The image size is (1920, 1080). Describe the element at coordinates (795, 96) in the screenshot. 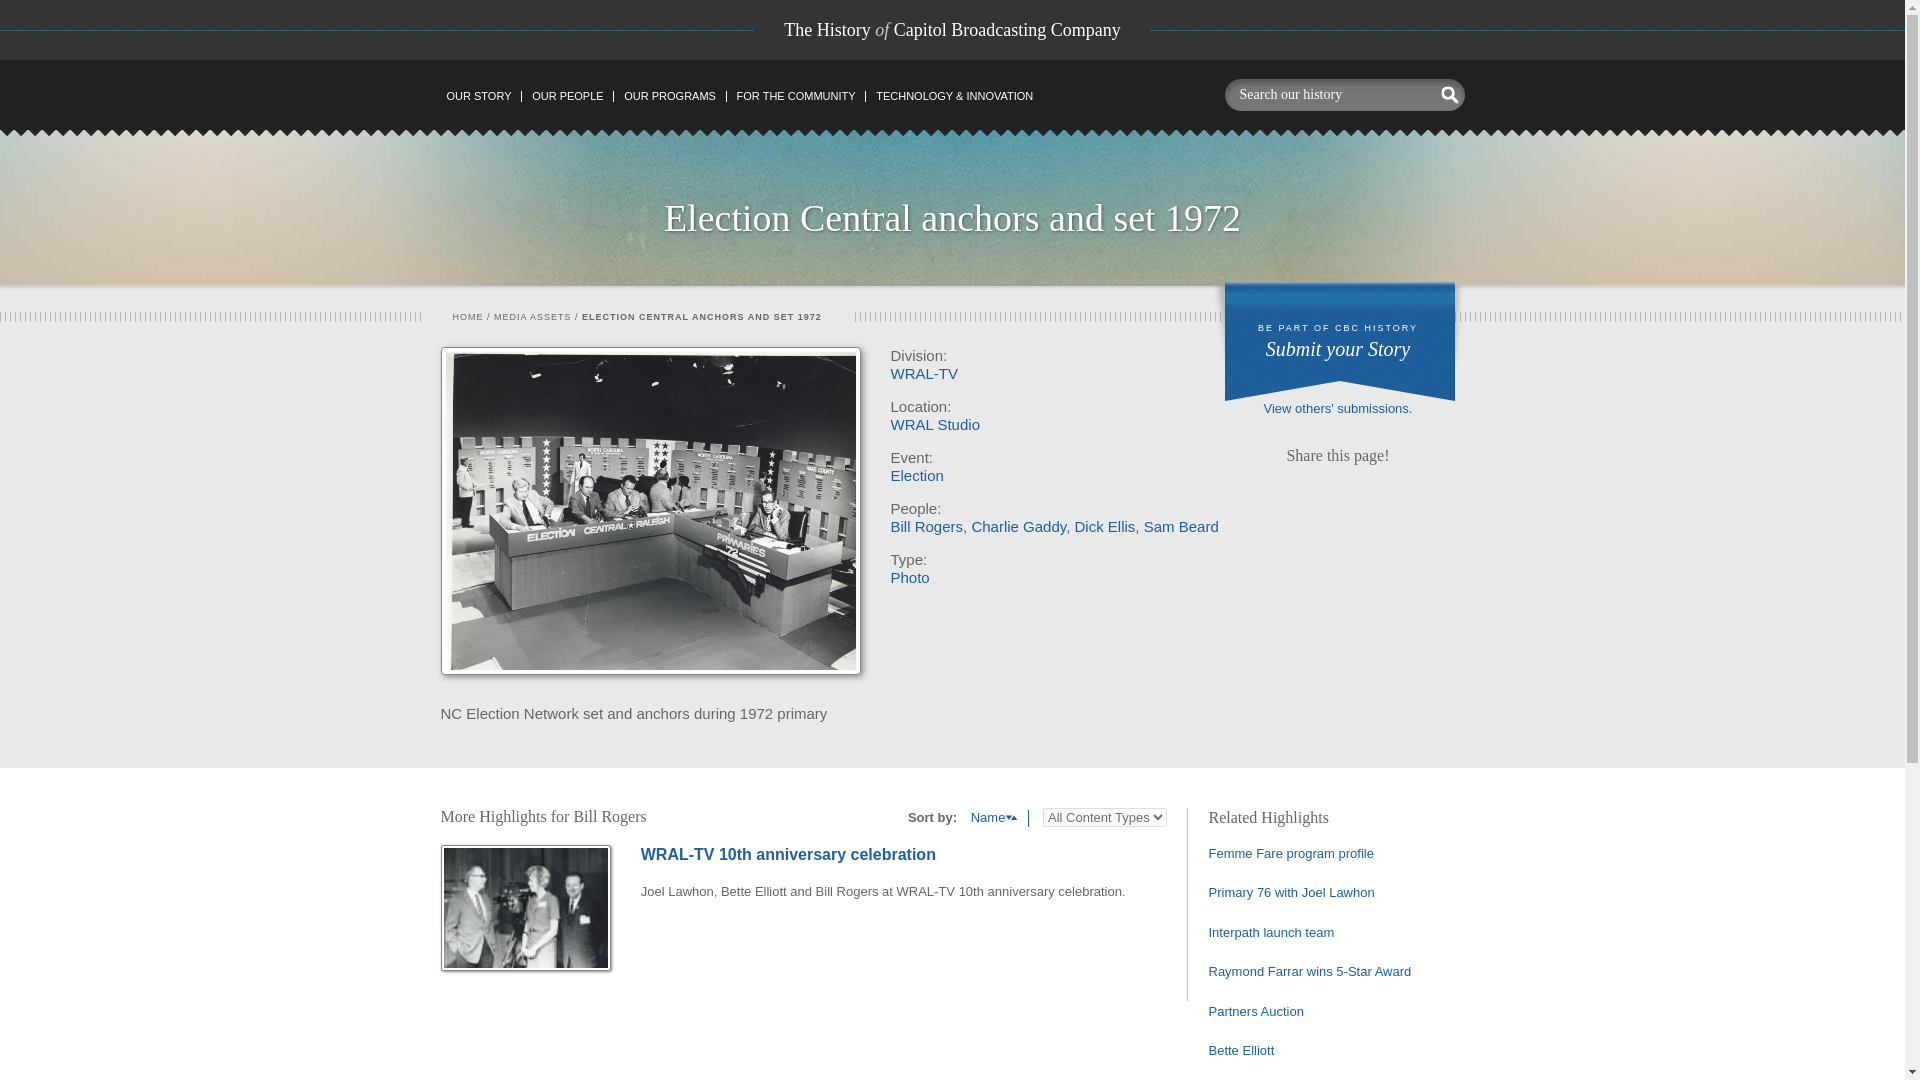

I see `The History of Capitol Broadcasting Company` at that location.